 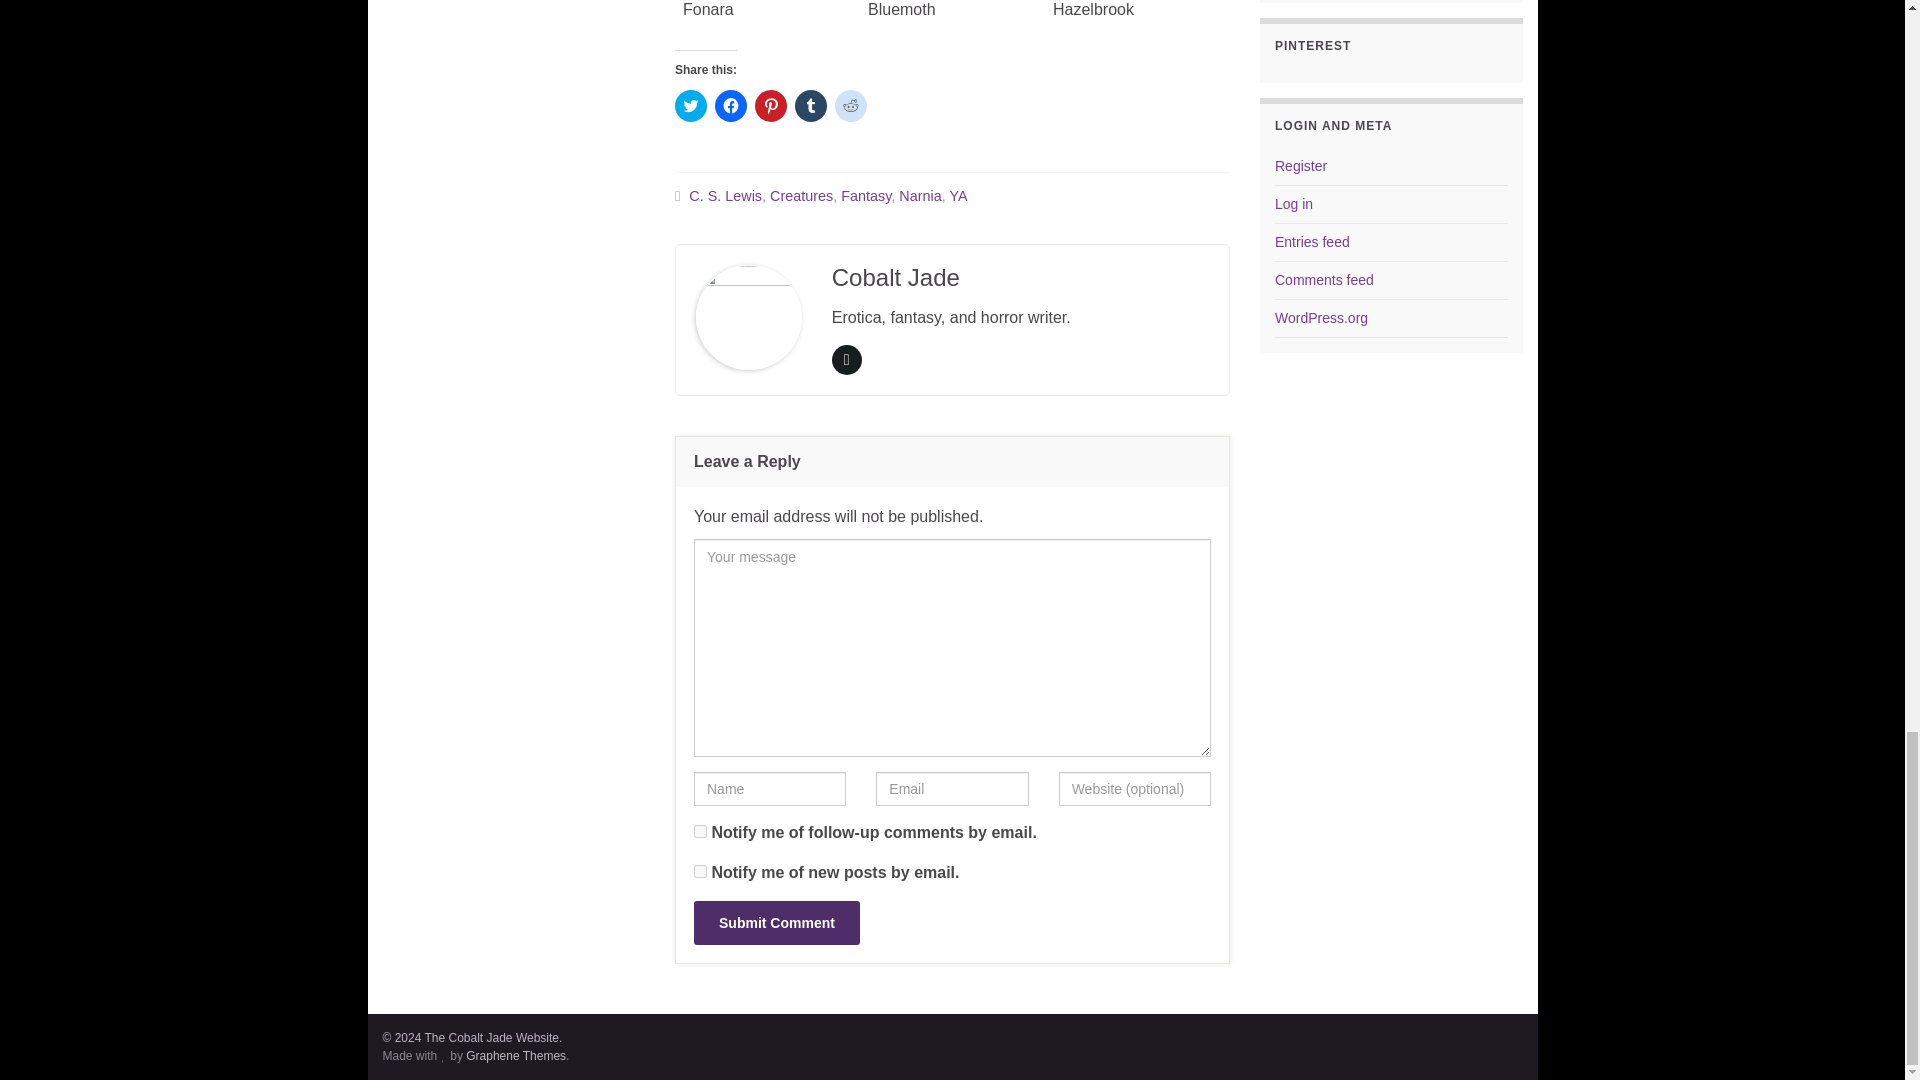 What do you see at coordinates (801, 196) in the screenshot?
I see `Creatures` at bounding box center [801, 196].